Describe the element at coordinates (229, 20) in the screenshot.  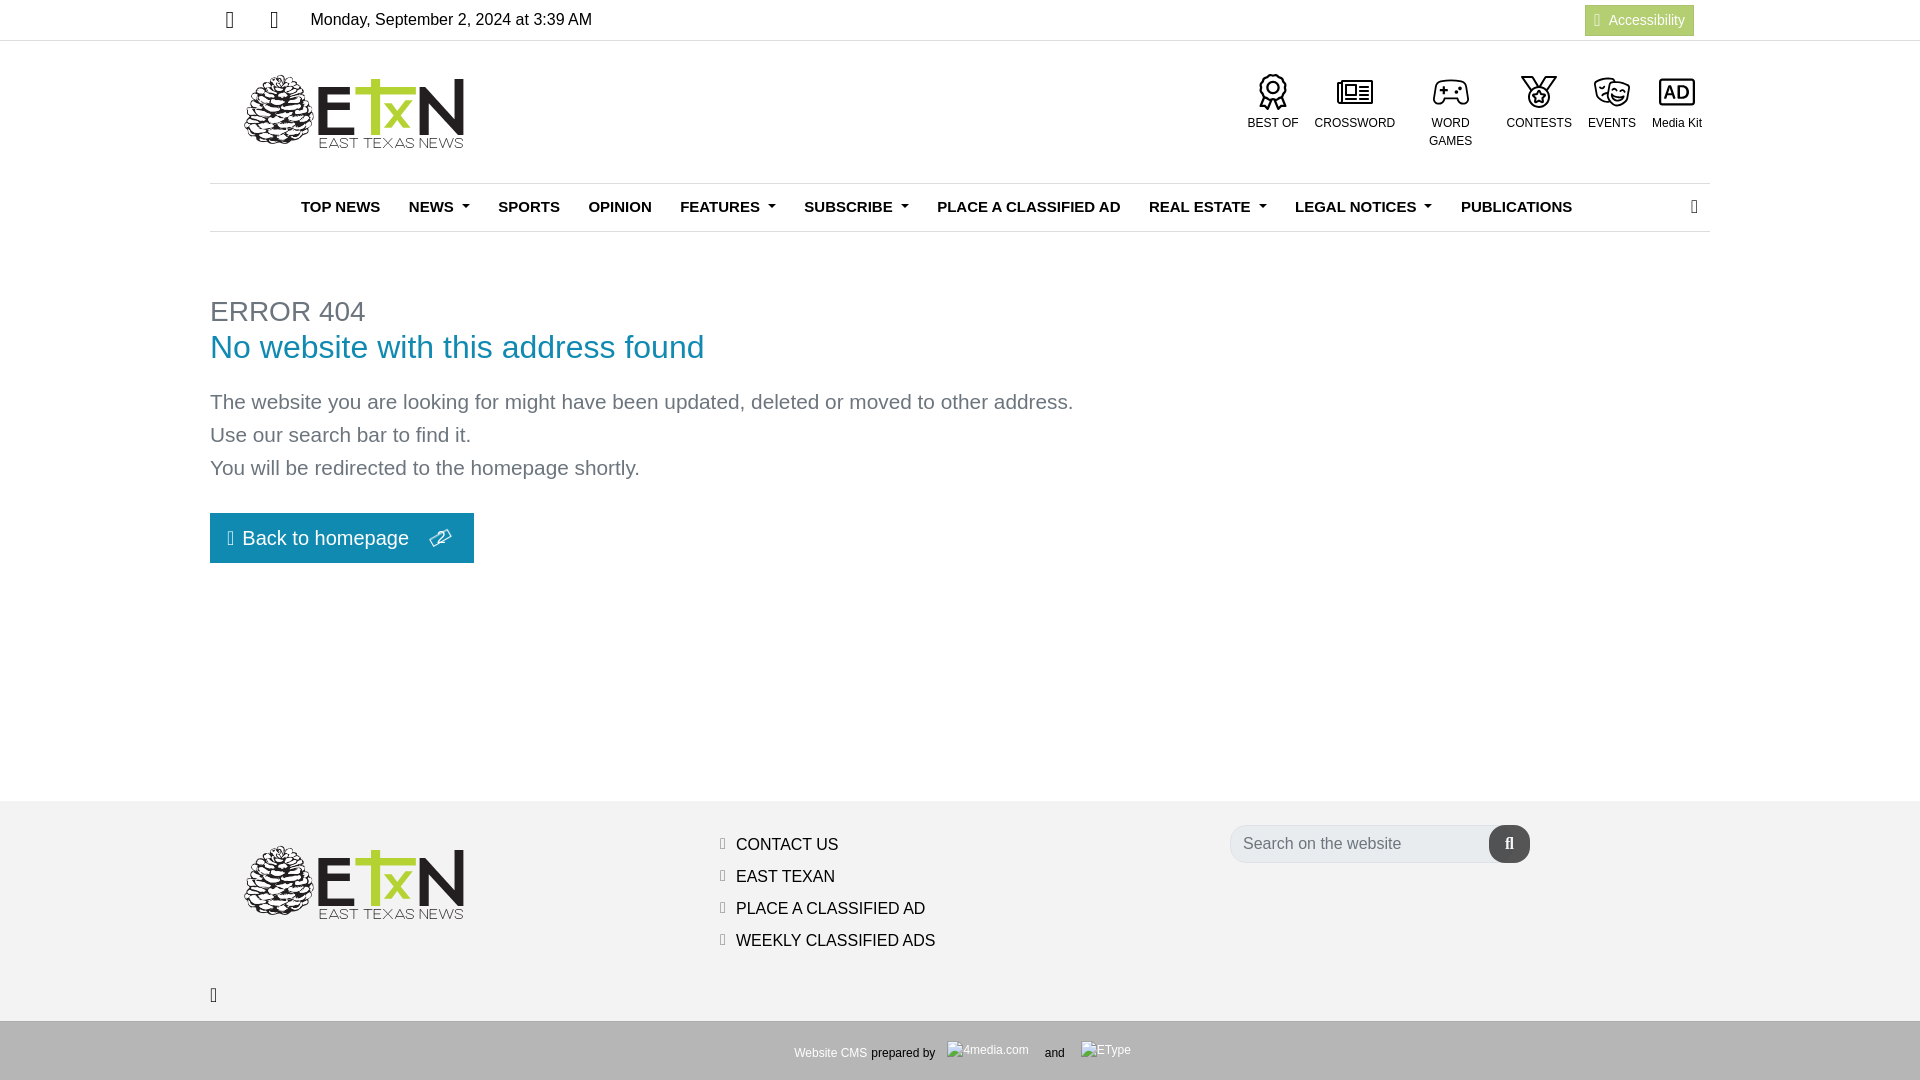
I see `Go to Facebook.com` at that location.